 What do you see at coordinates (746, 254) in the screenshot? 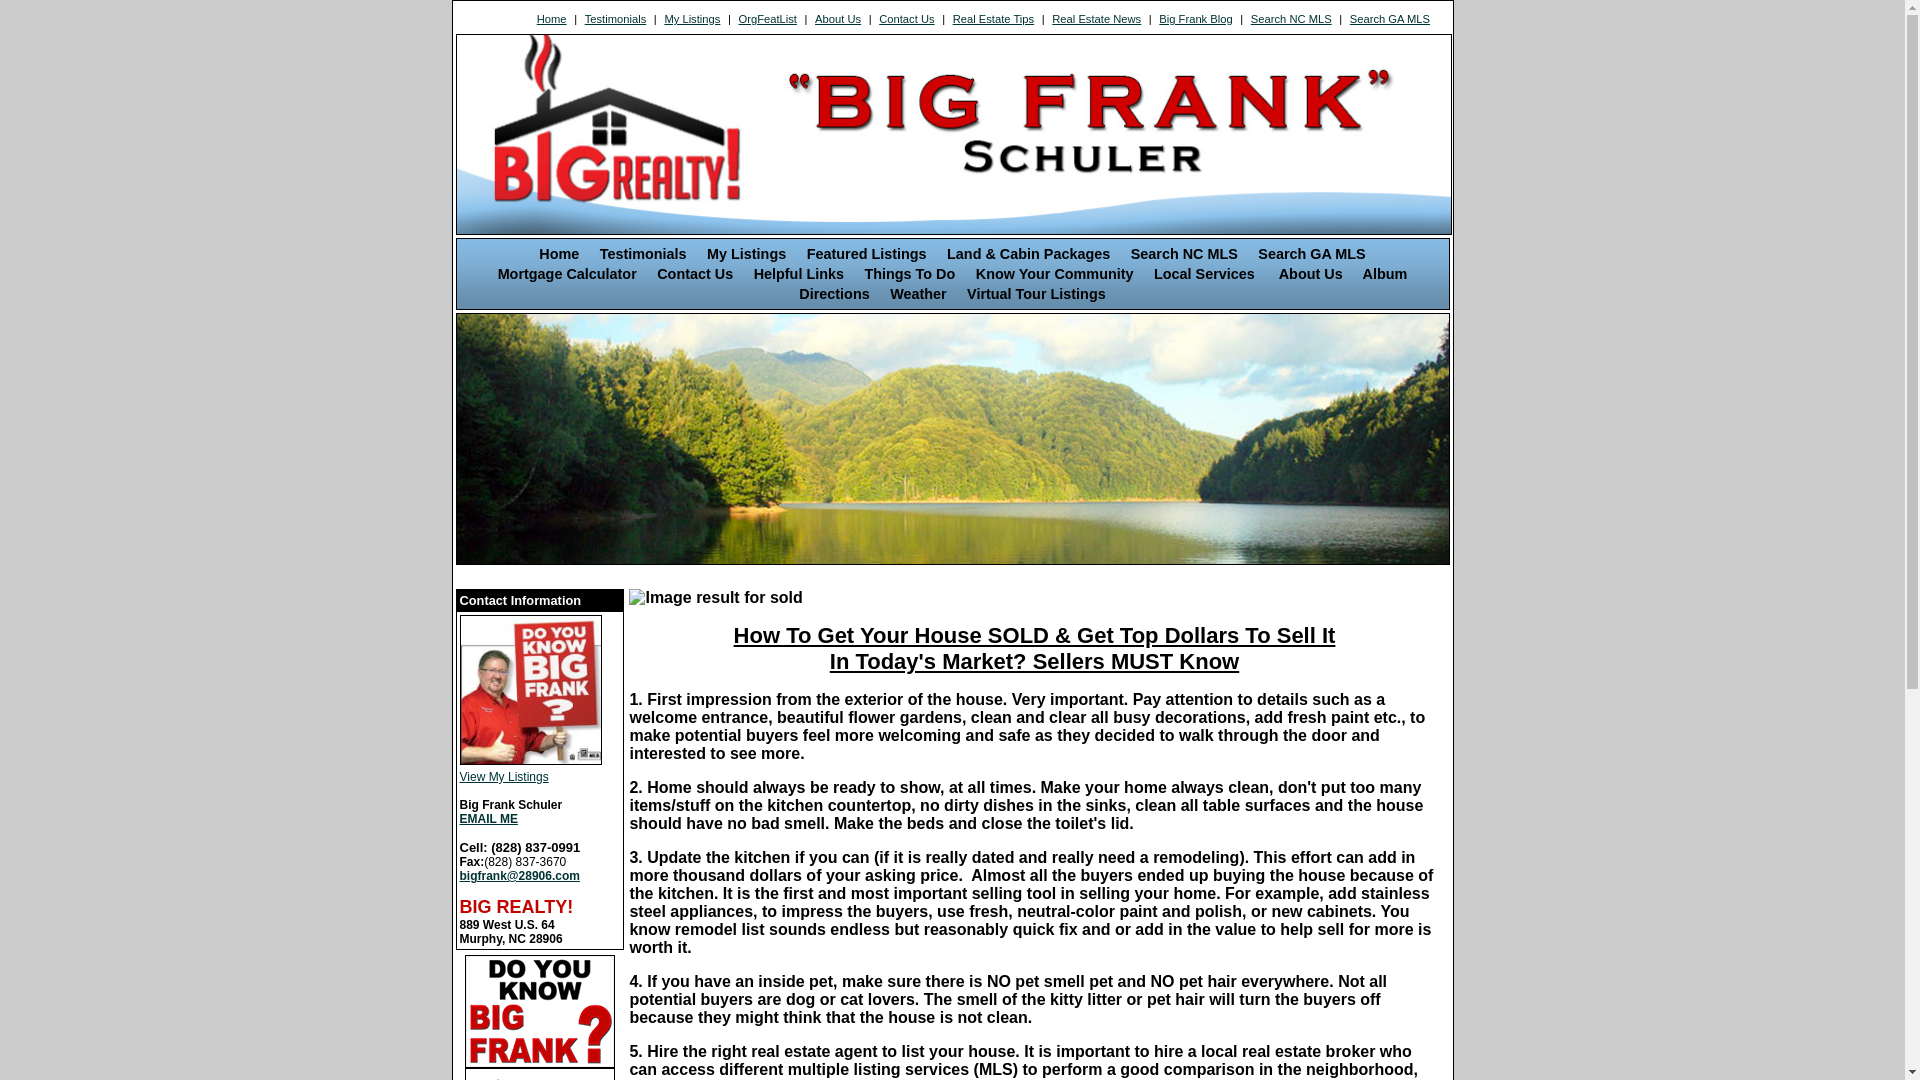
I see `My Listings` at bounding box center [746, 254].